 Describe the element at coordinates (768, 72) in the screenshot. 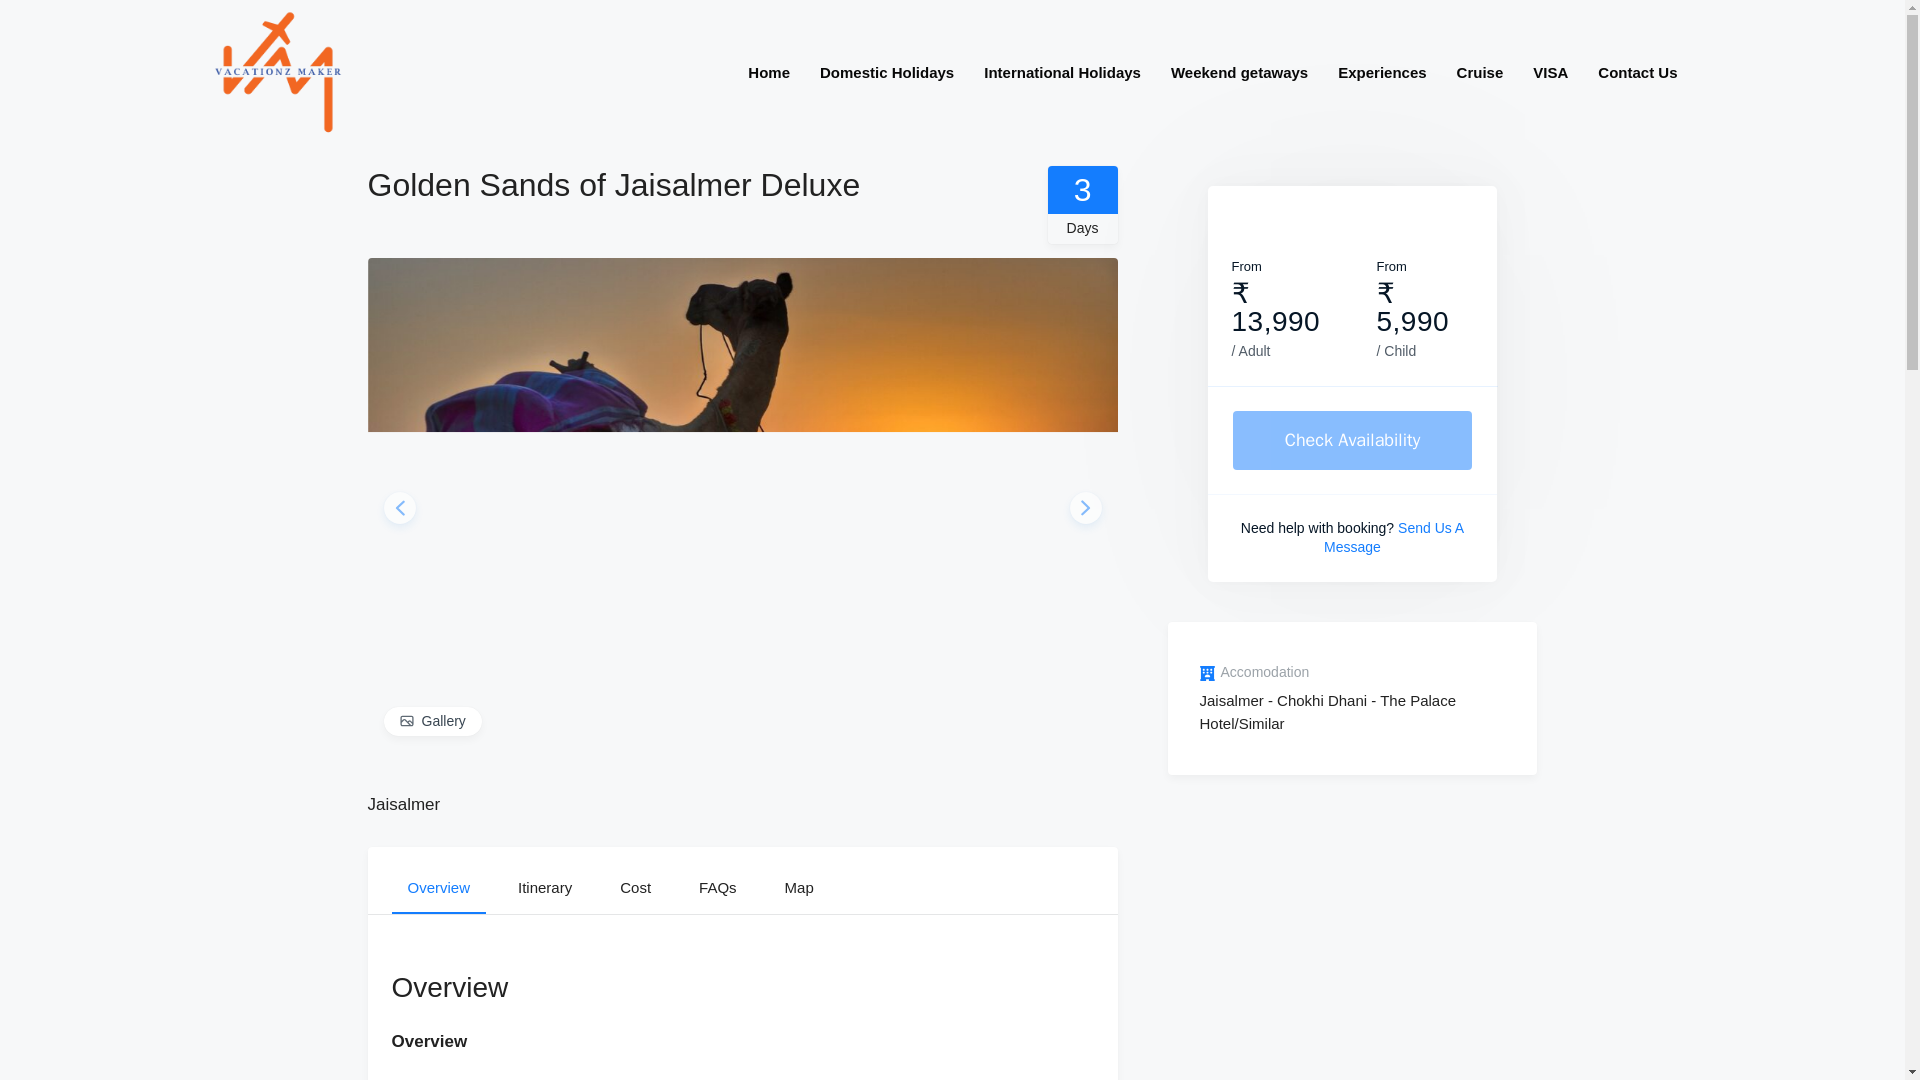

I see `Home` at that location.